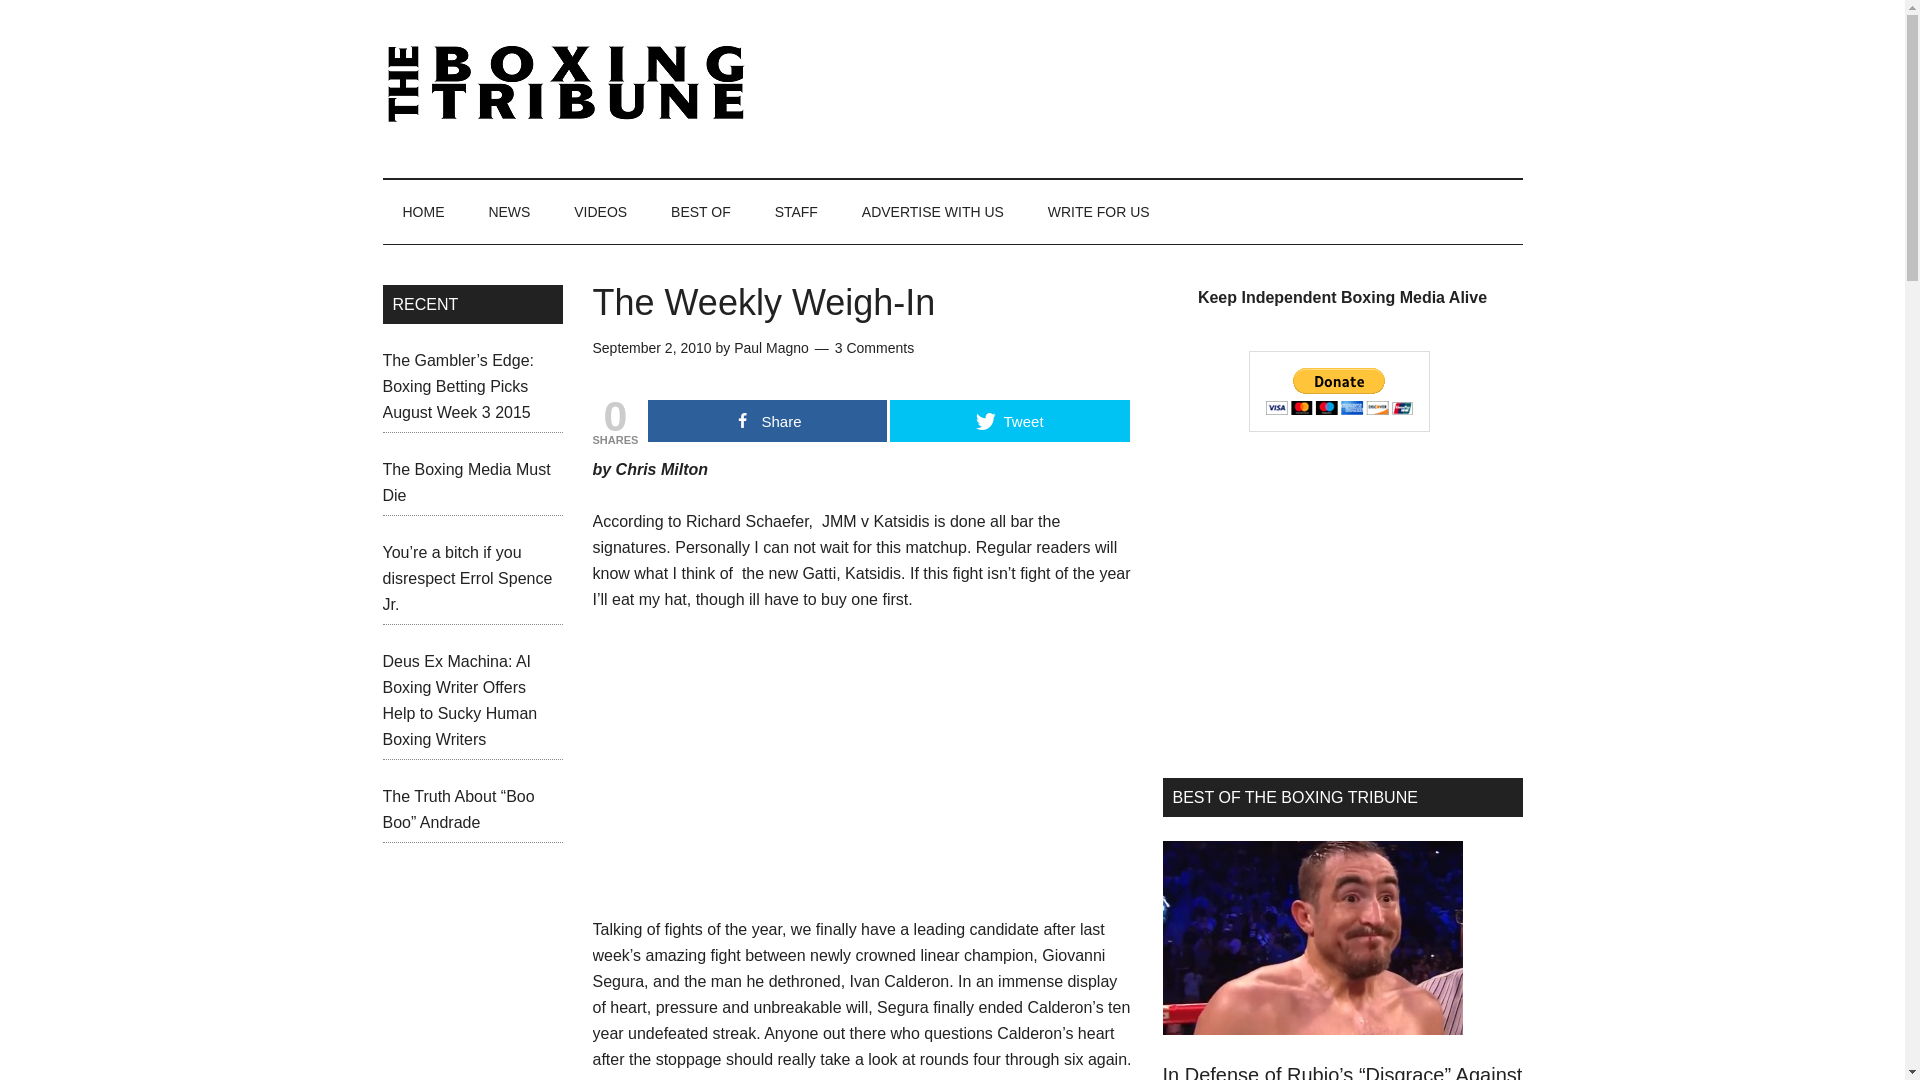  Describe the element at coordinates (1340, 392) in the screenshot. I see `PayPal - The safer, easier way to pay online!` at that location.